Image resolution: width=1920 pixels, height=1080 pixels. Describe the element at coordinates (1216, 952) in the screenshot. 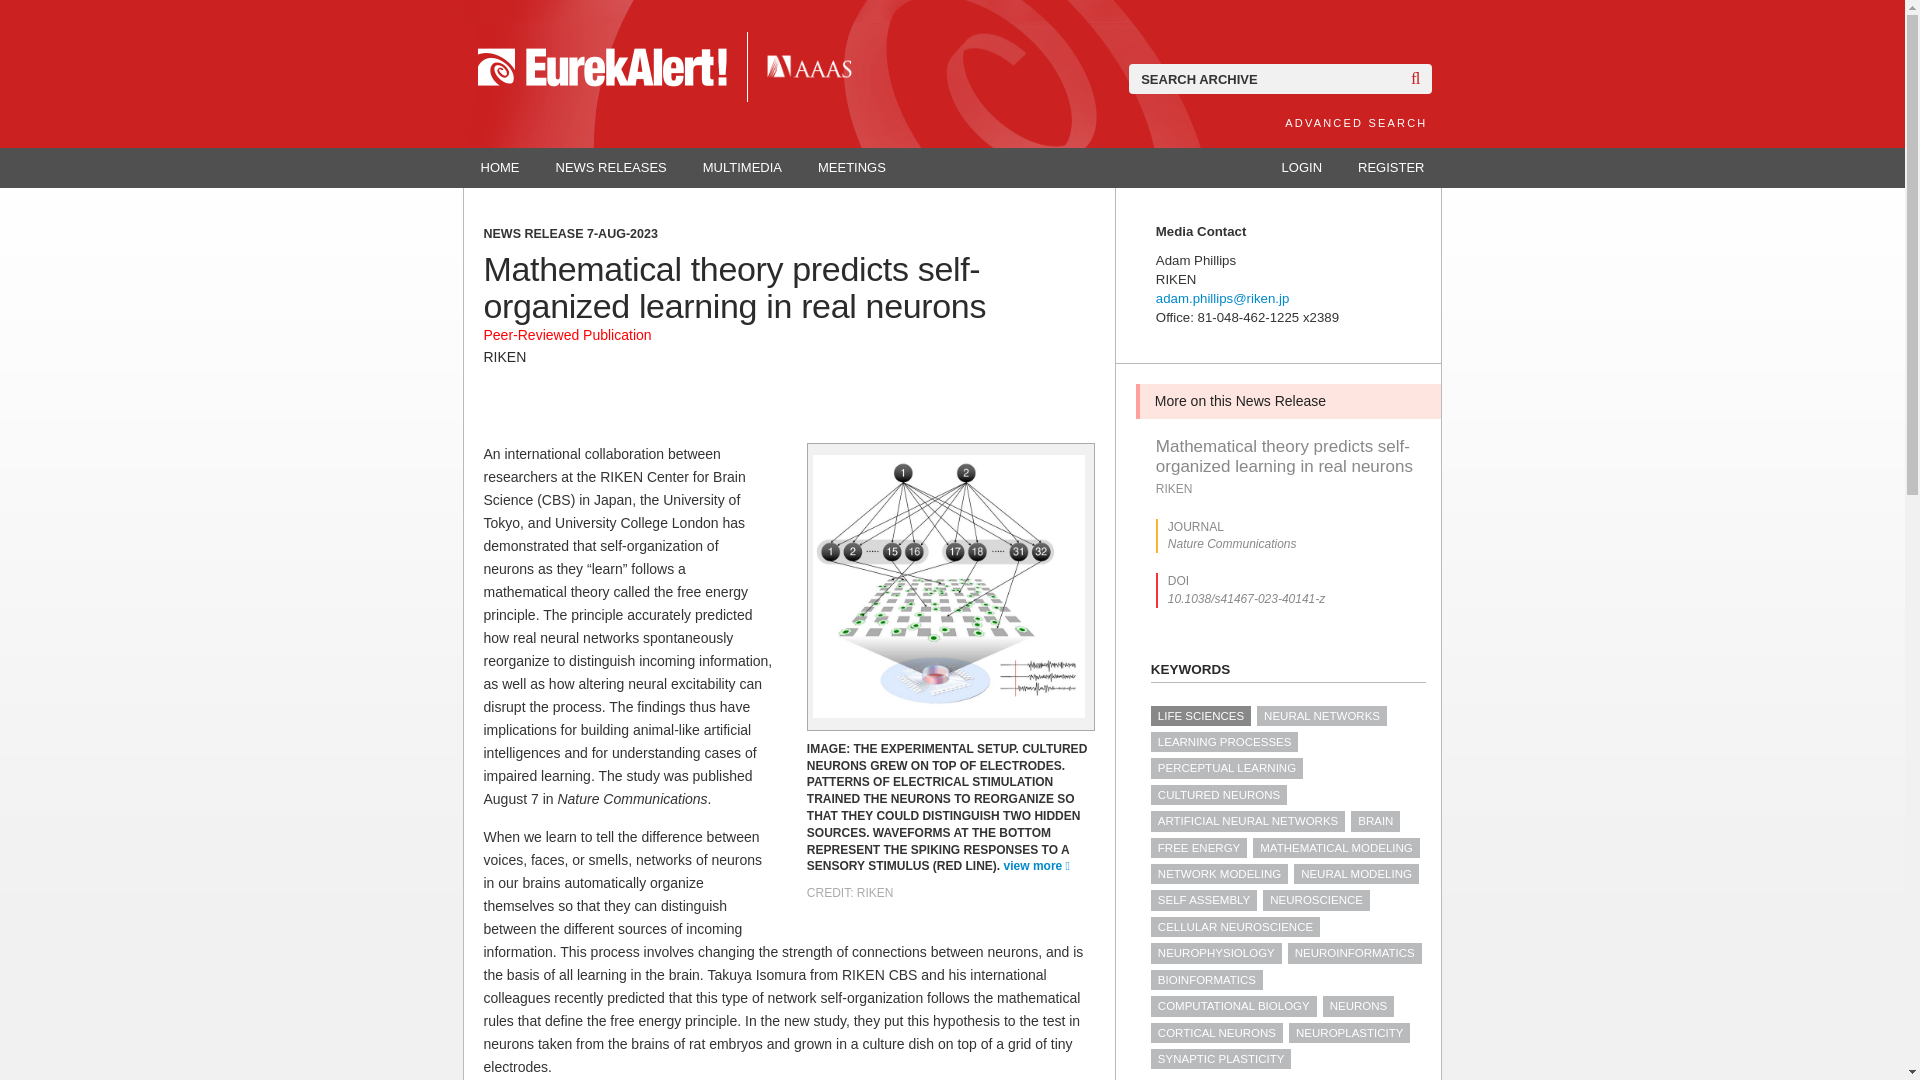

I see `NEUROPHYSIOLOGY` at that location.